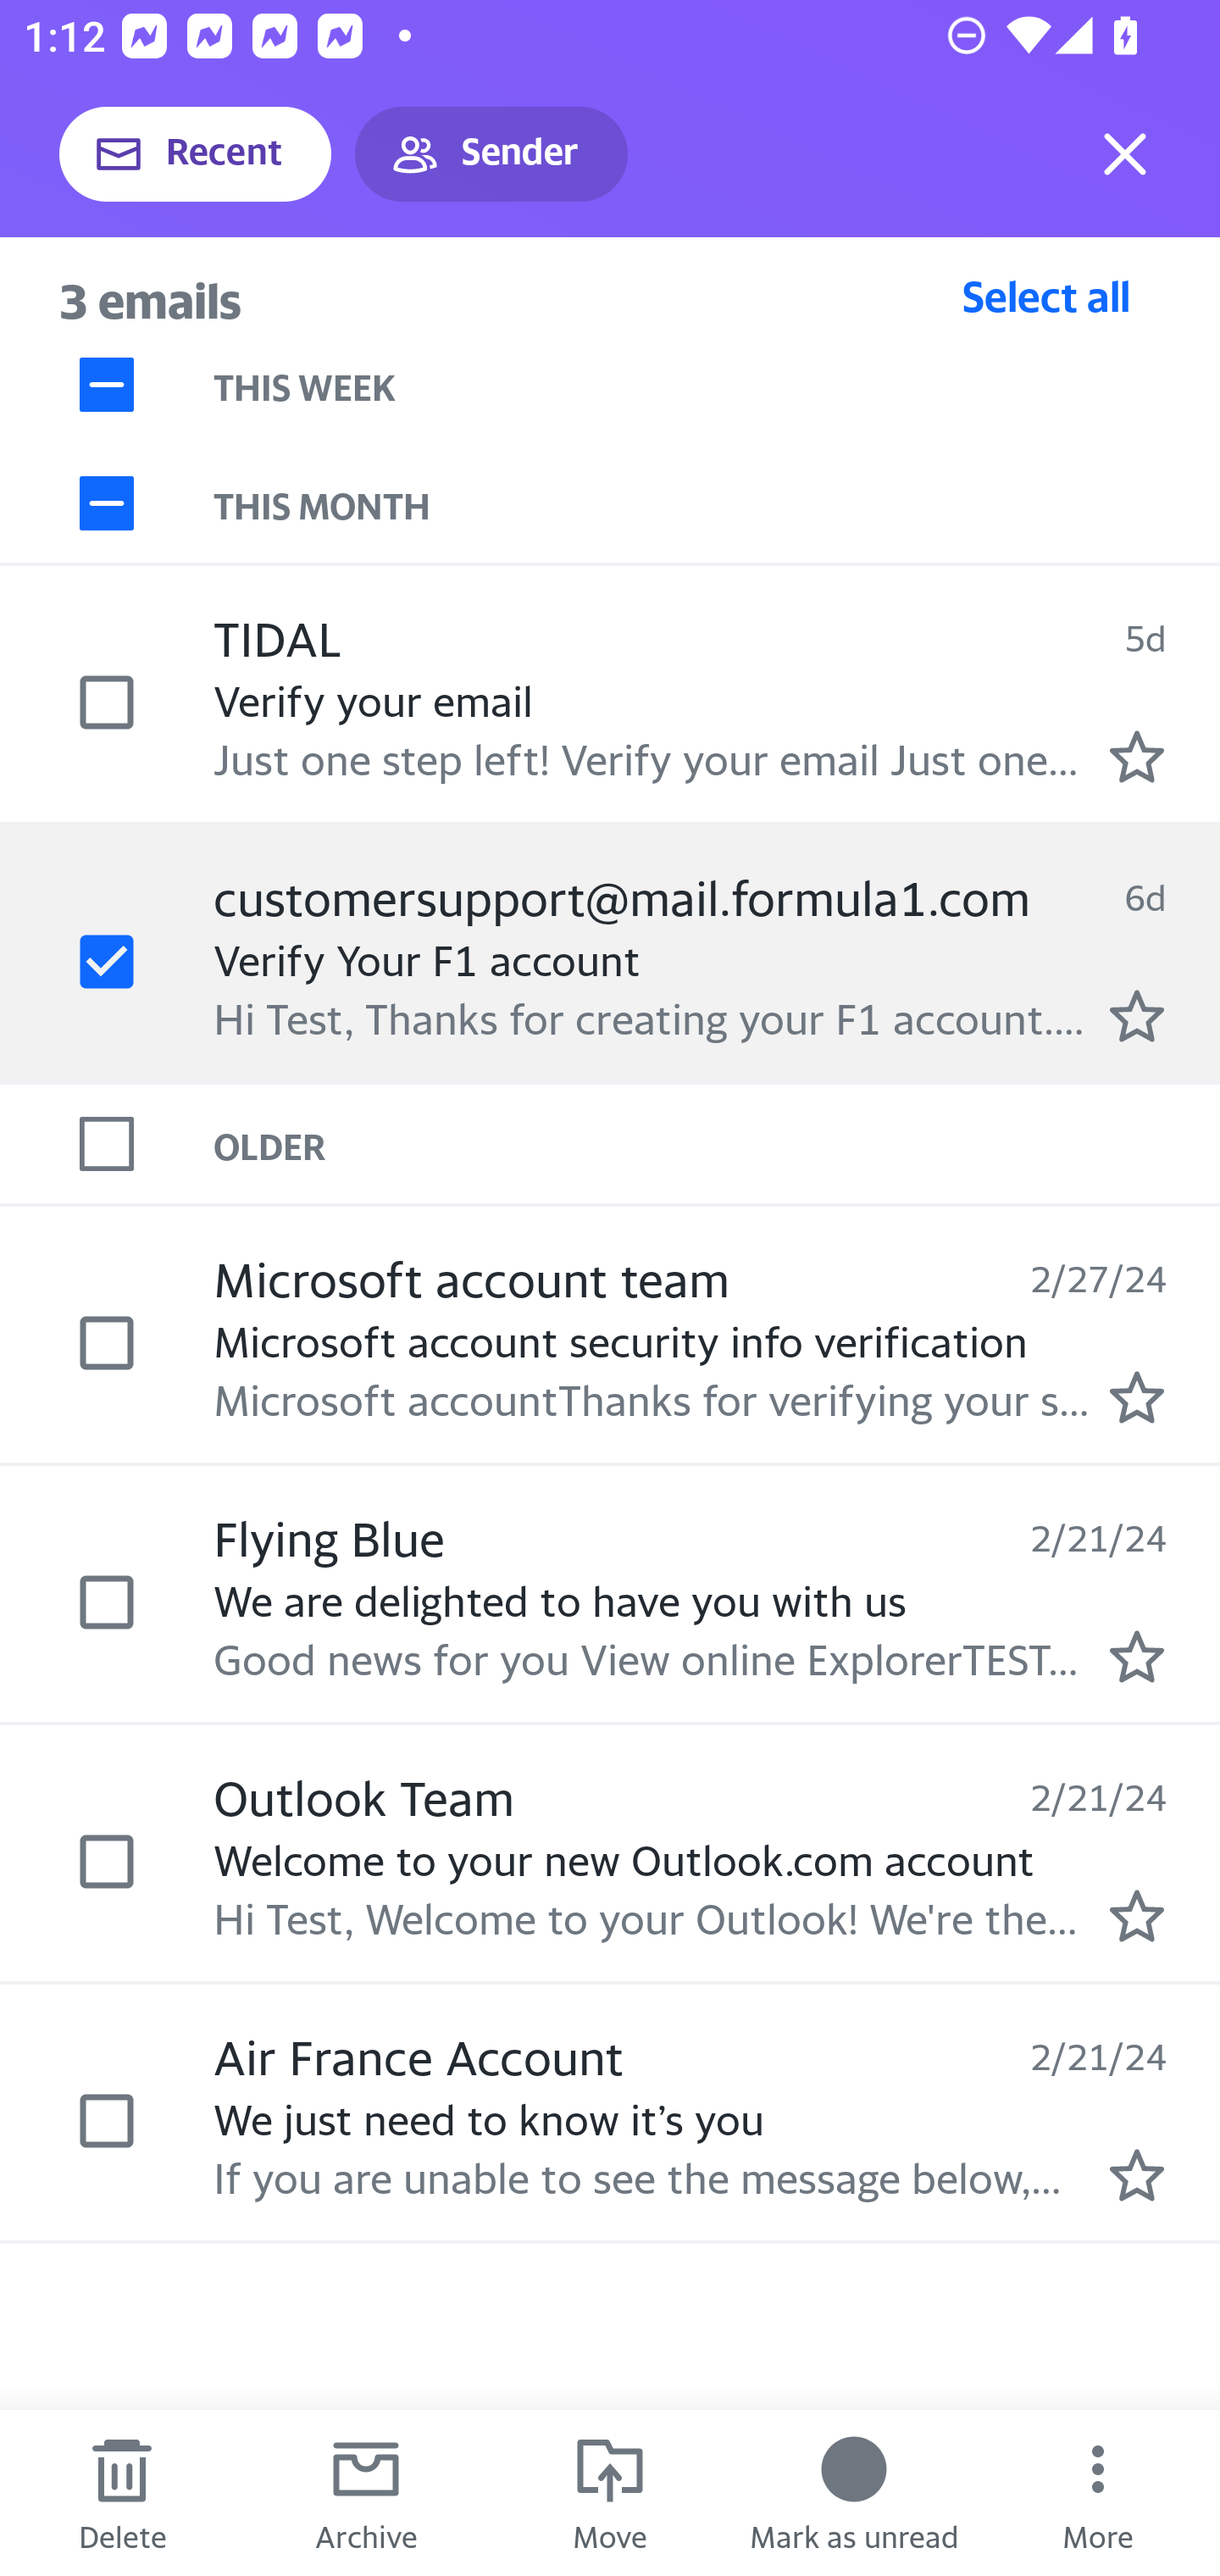 The image size is (1220, 2576). What do you see at coordinates (1046, 296) in the screenshot?
I see `Select all` at bounding box center [1046, 296].